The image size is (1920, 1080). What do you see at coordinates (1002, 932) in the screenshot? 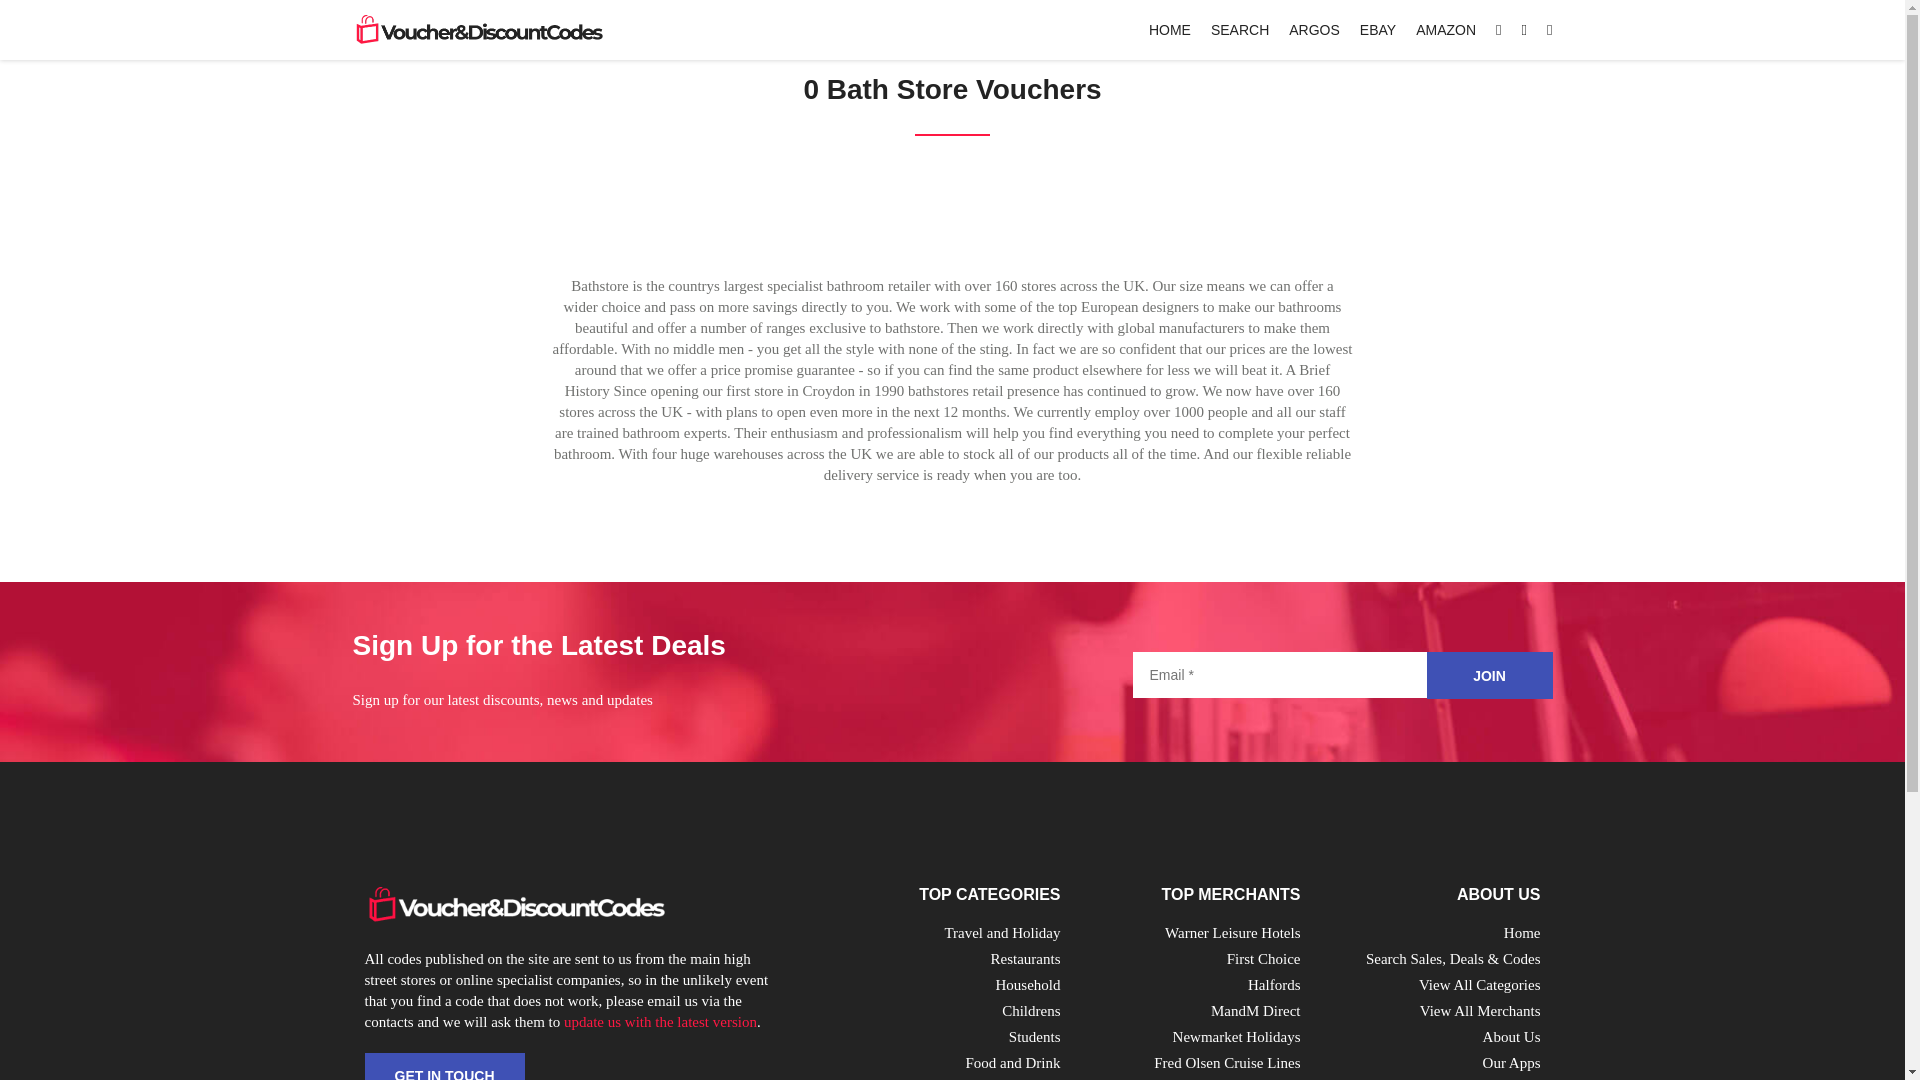
I see `Travel and Holiday` at bounding box center [1002, 932].